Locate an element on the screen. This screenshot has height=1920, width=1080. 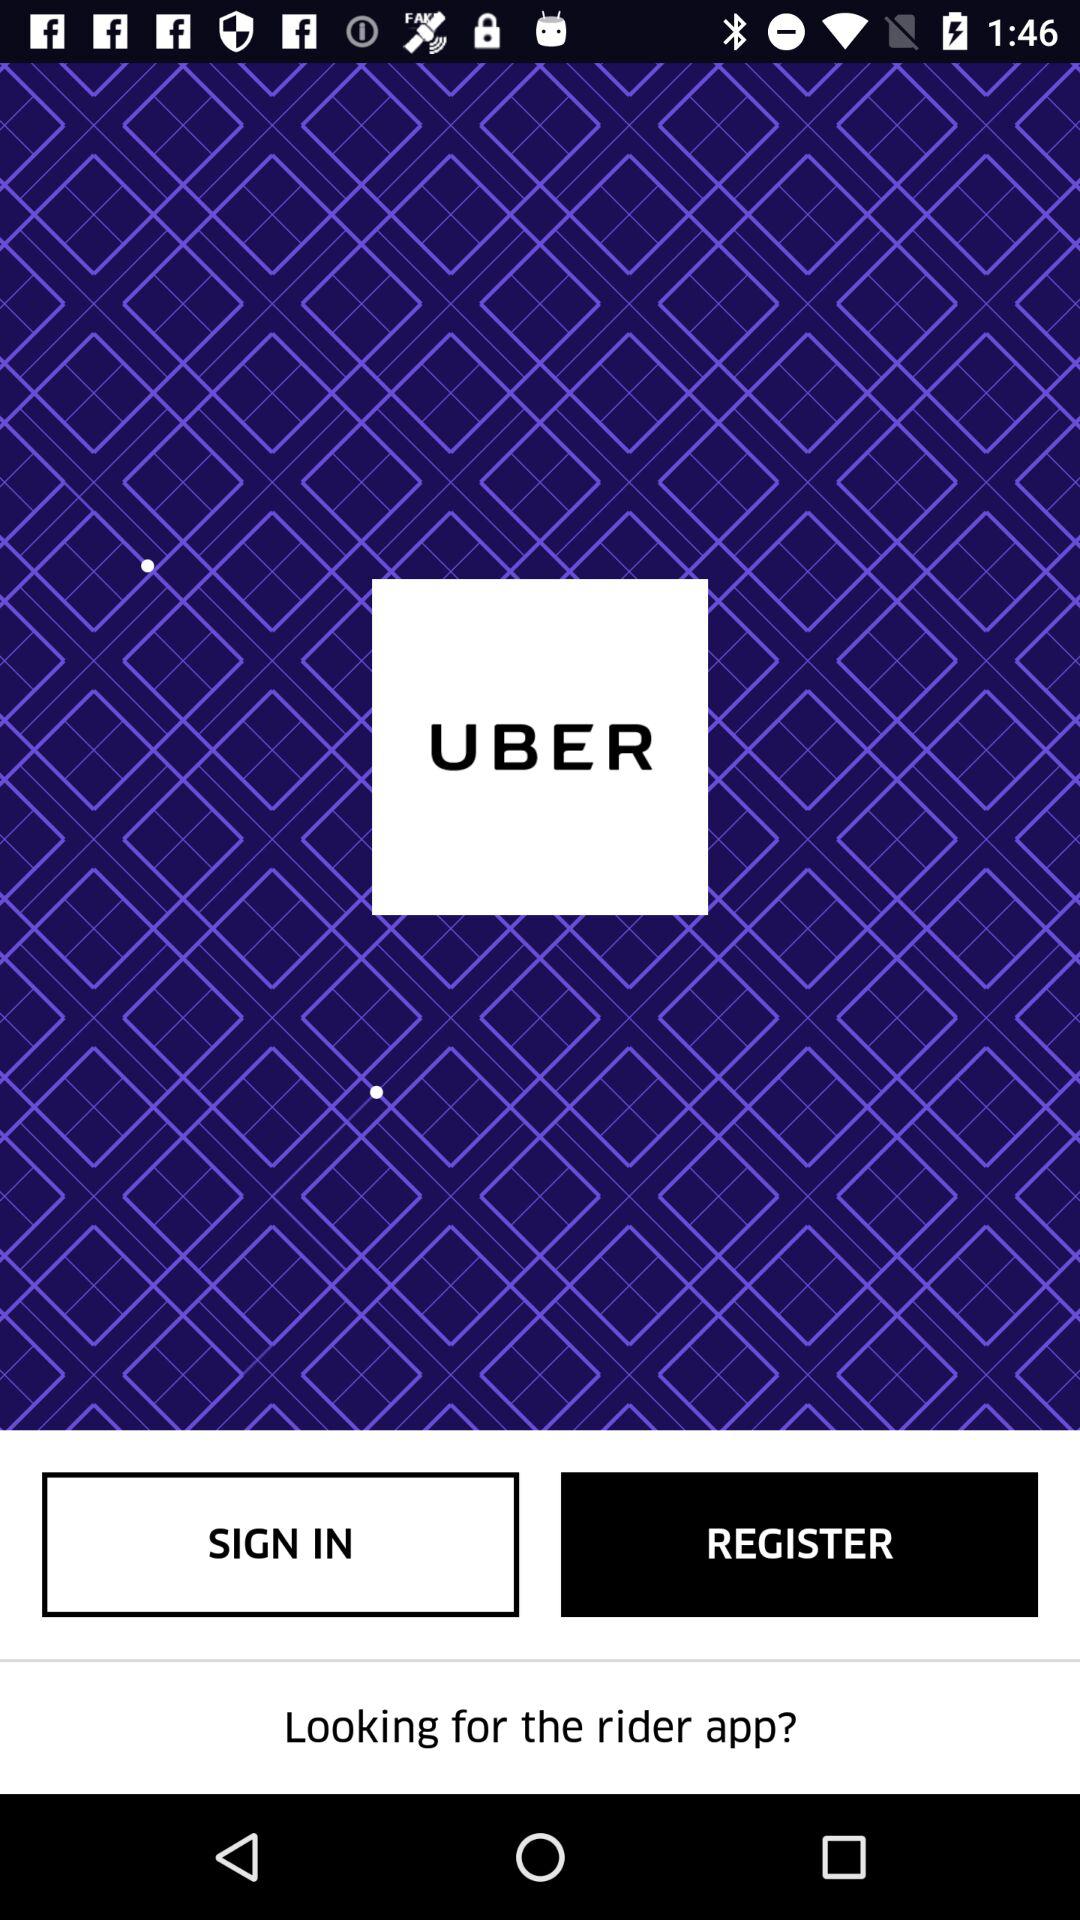
open item to the right of sign in icon is located at coordinates (800, 1544).